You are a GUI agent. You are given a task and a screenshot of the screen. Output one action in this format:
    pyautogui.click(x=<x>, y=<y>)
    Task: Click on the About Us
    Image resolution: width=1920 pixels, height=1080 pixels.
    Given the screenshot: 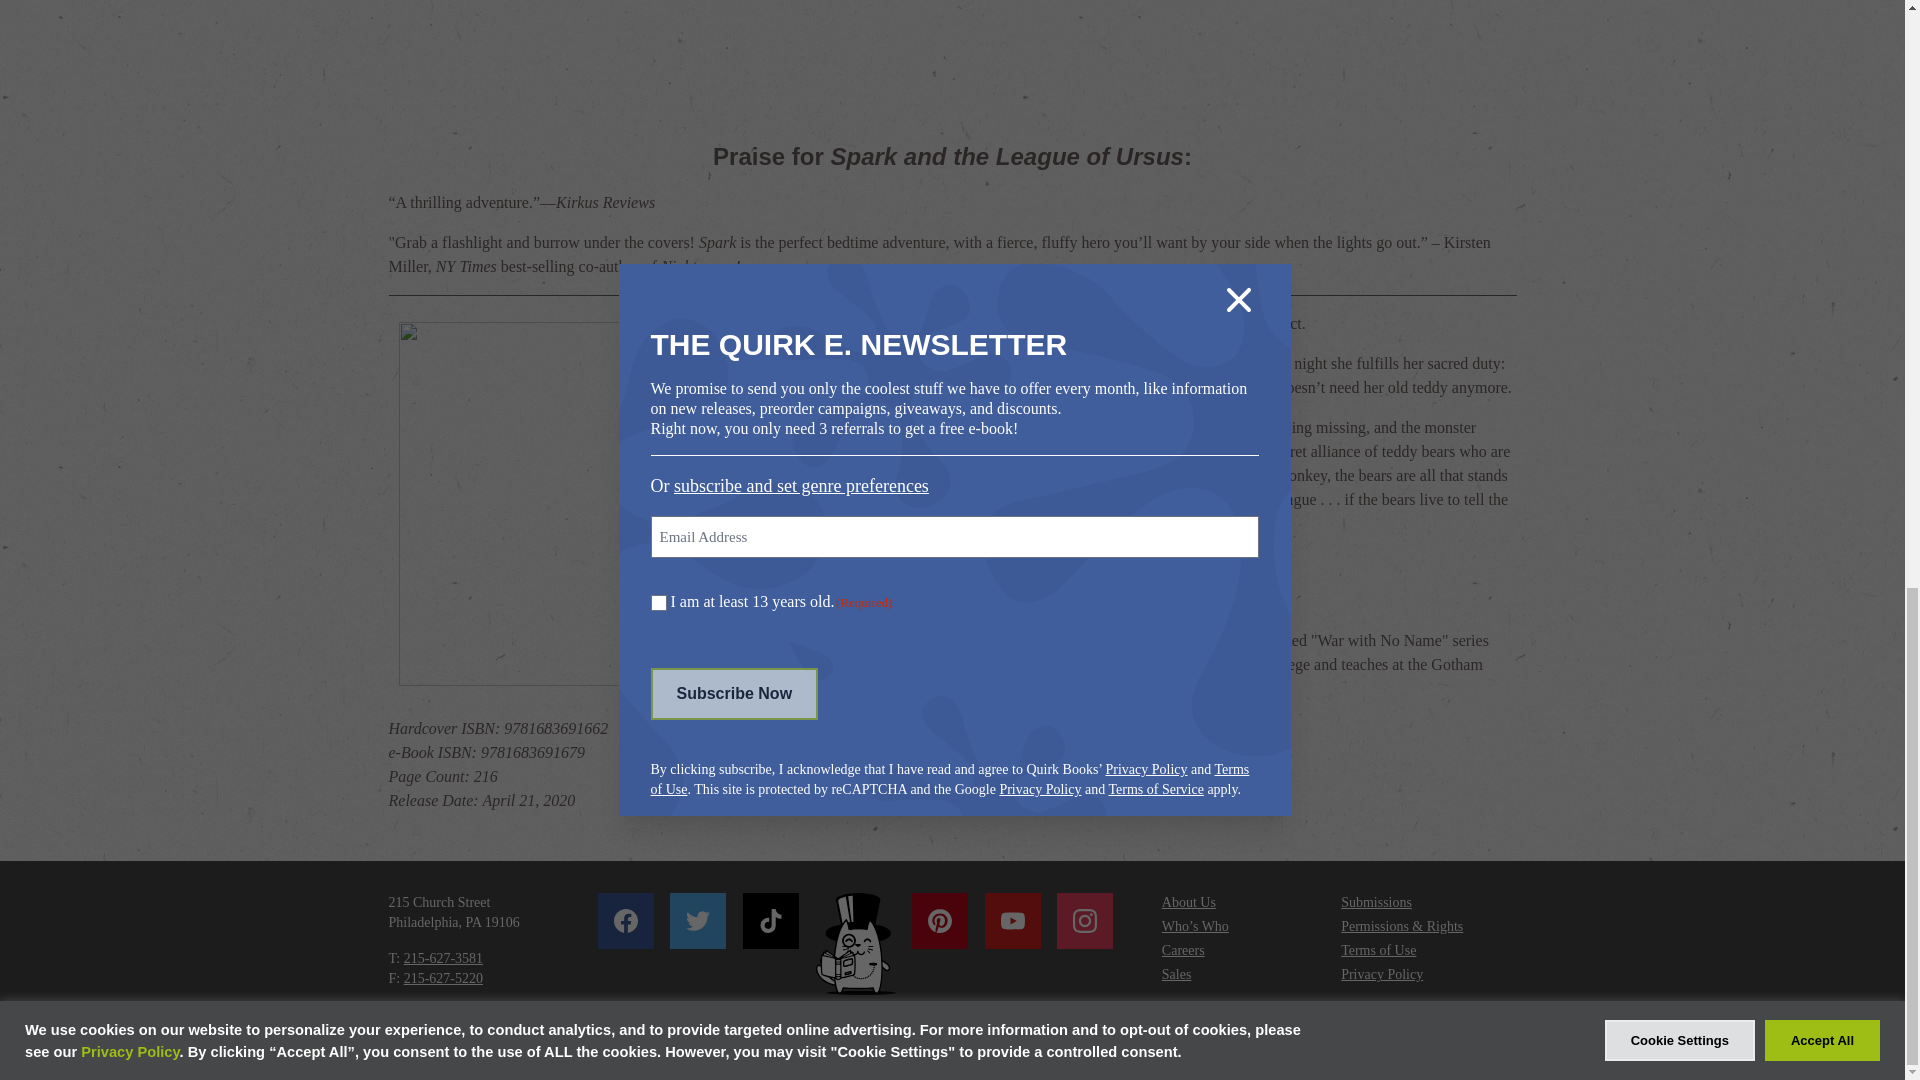 What is the action you would take?
    pyautogui.click(x=1188, y=902)
    